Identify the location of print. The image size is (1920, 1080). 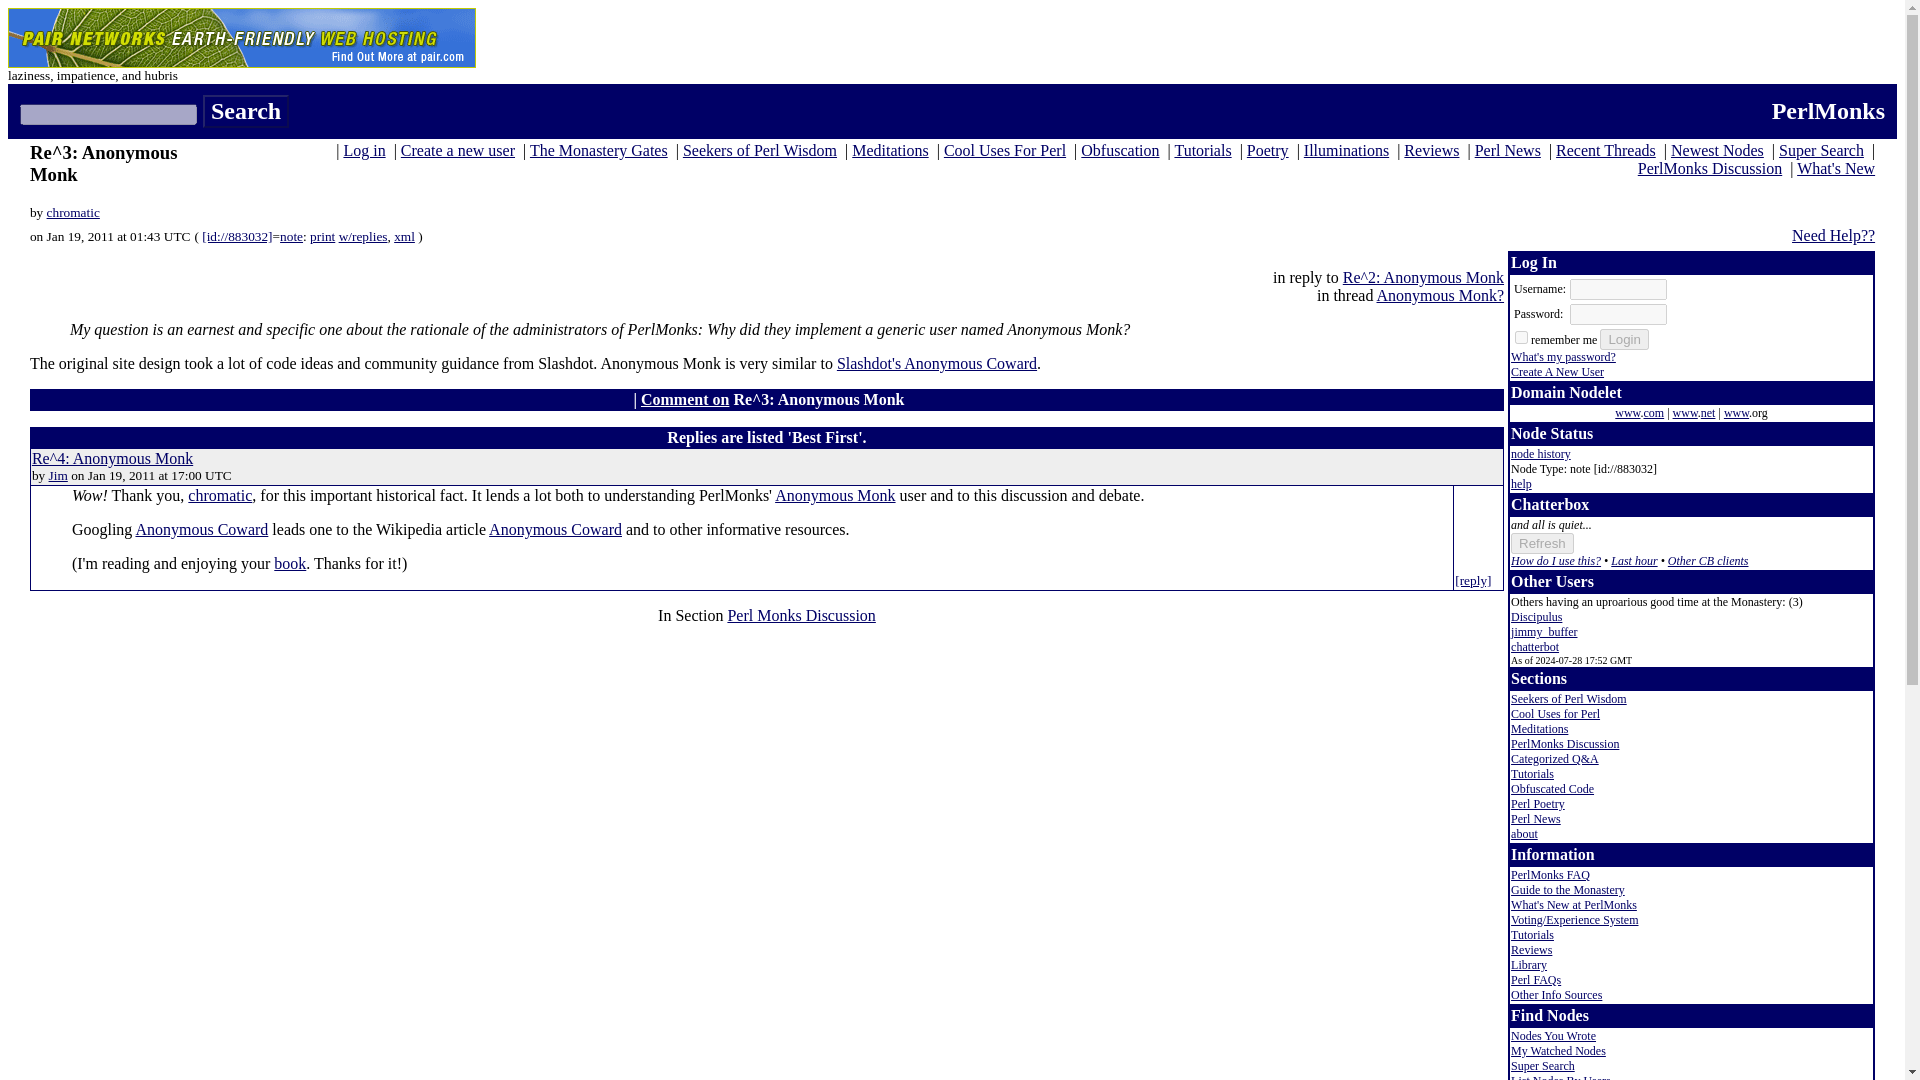
(322, 236).